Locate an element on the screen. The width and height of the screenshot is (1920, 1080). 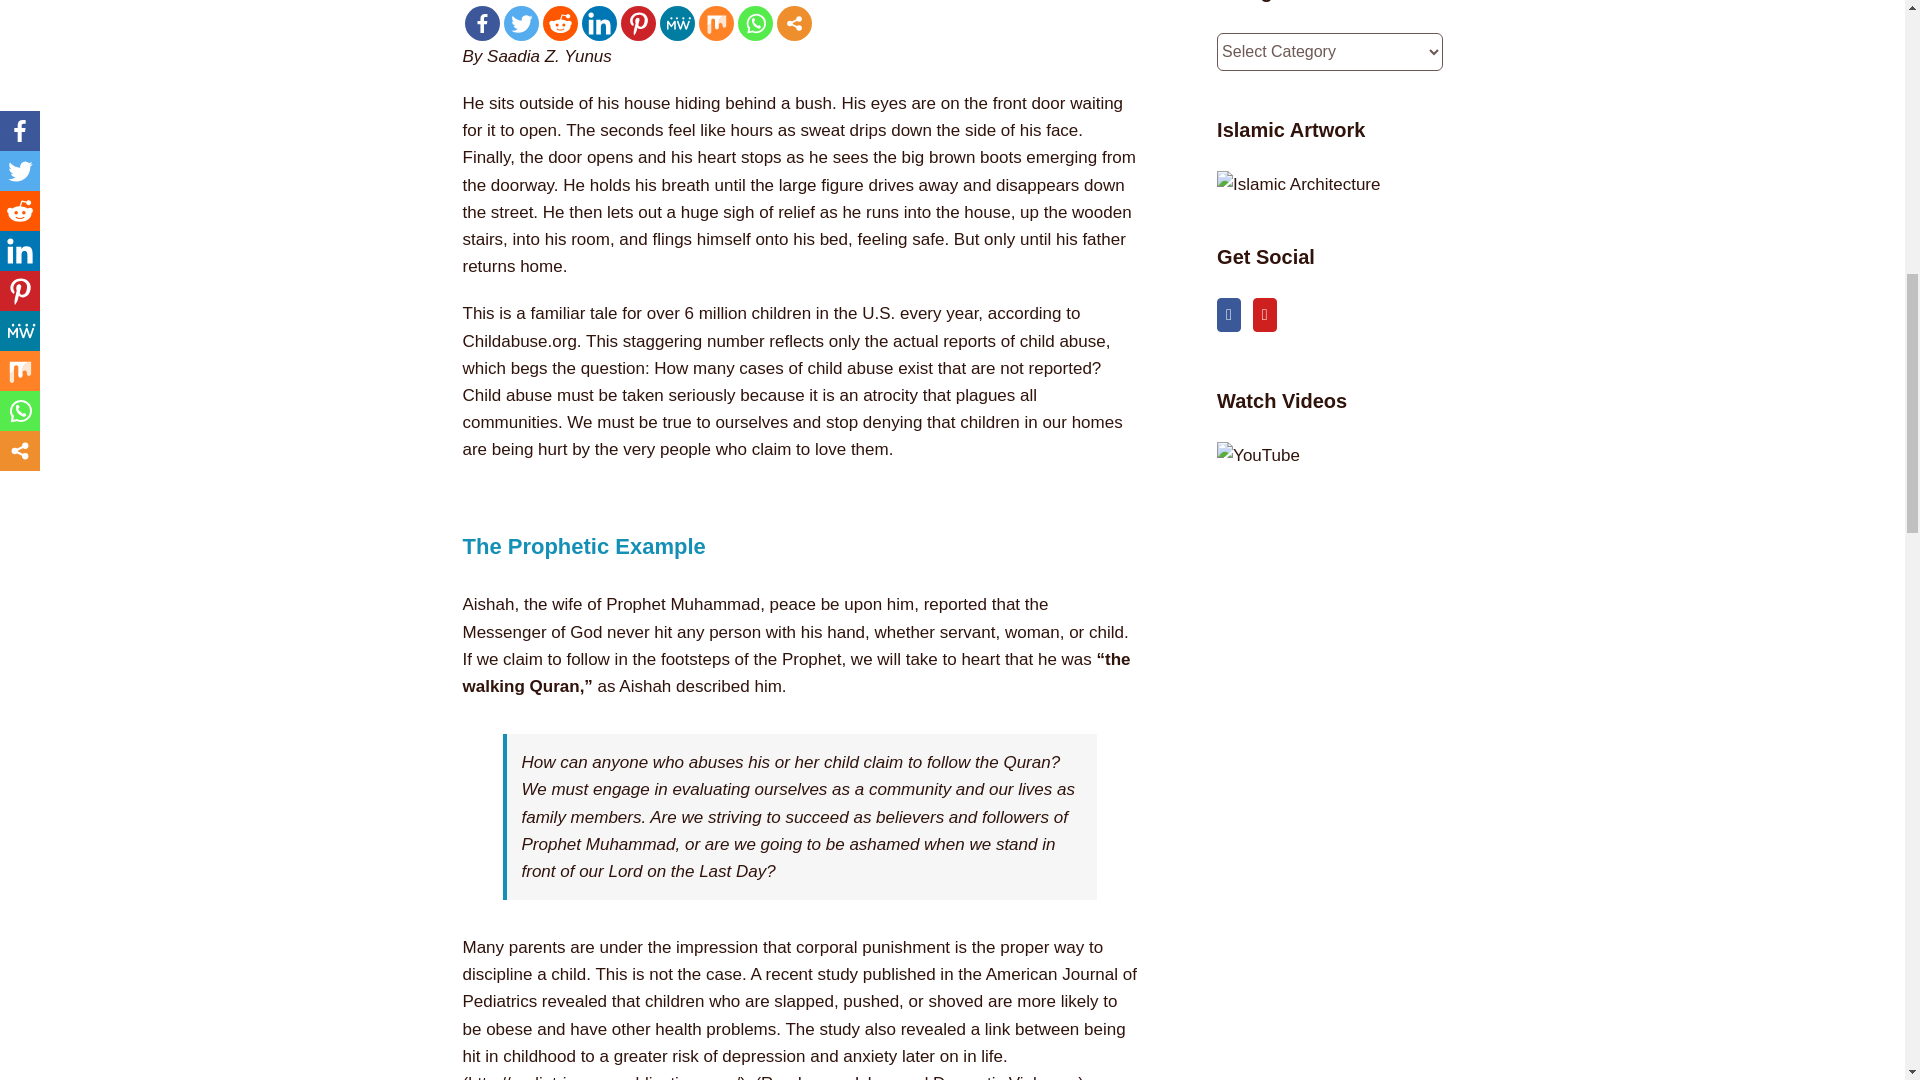
Reddit is located at coordinates (559, 24).